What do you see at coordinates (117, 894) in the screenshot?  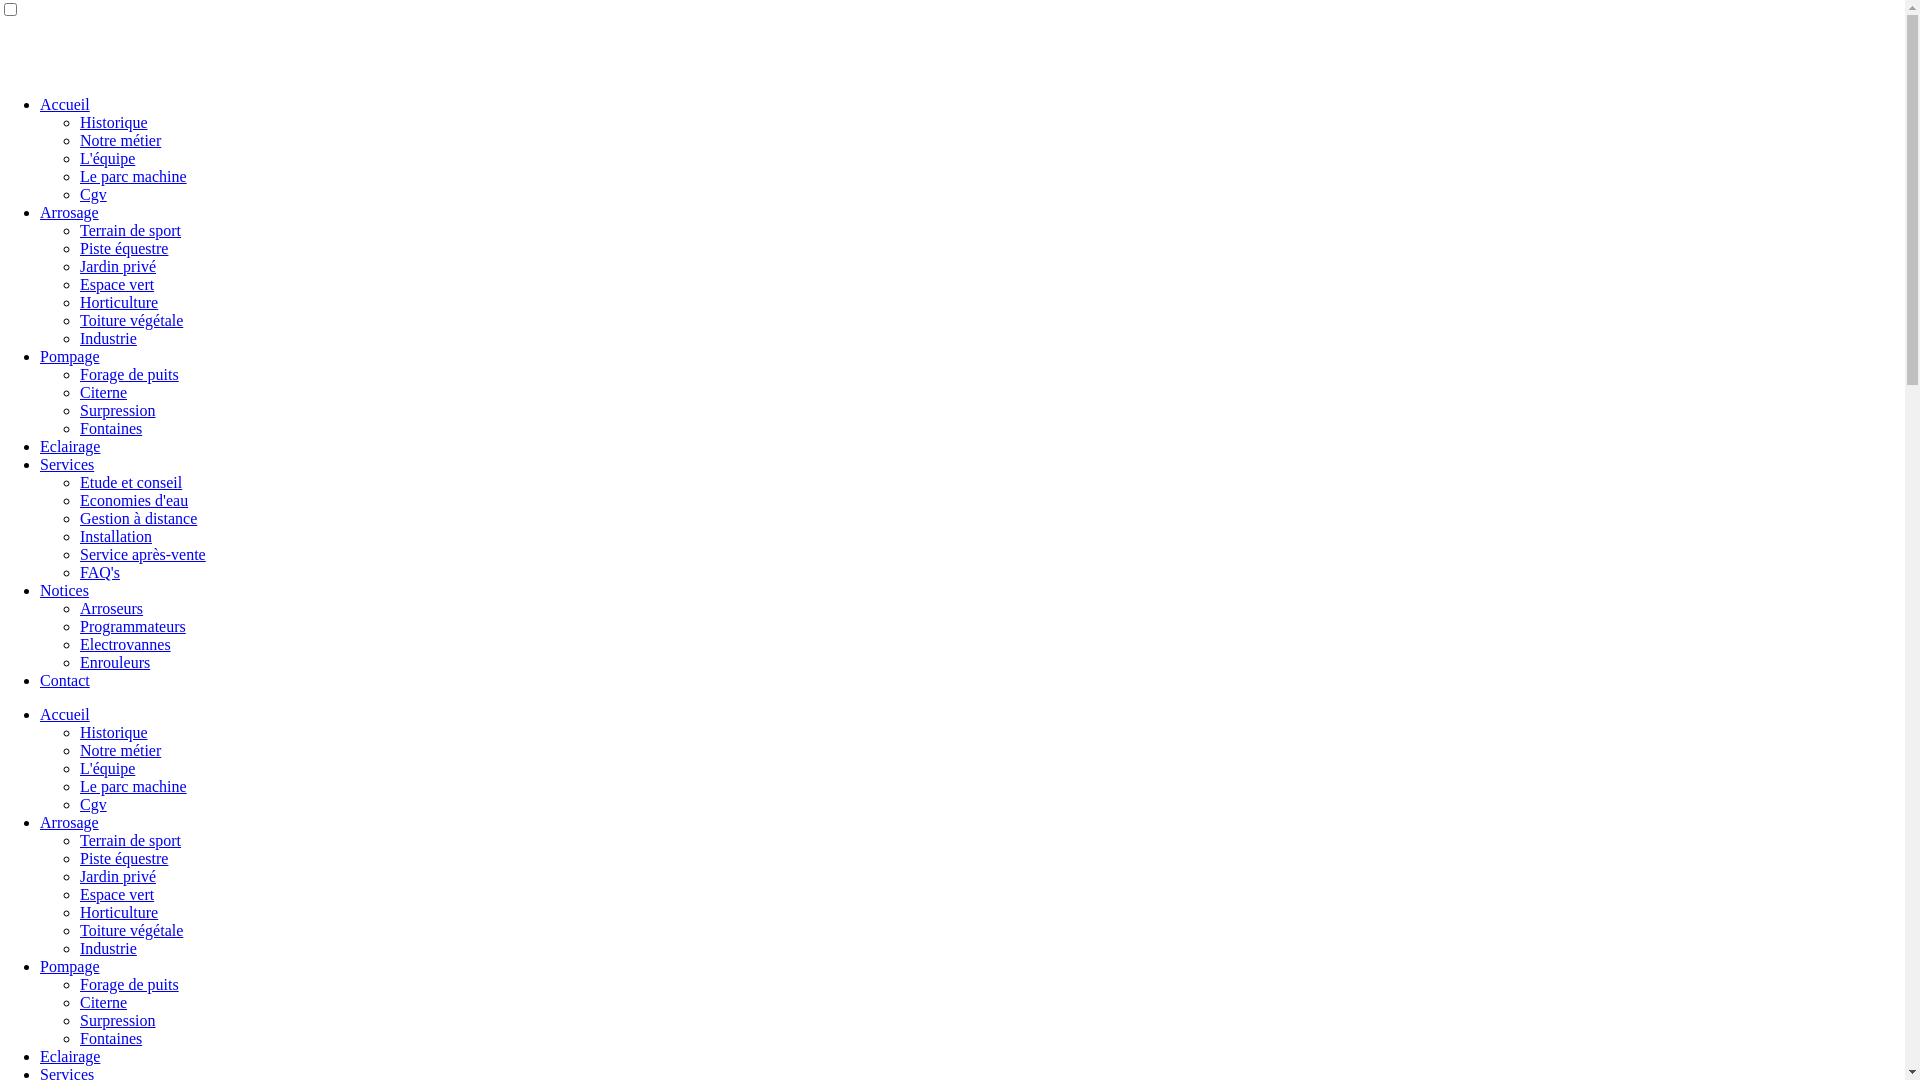 I see `Espace vert` at bounding box center [117, 894].